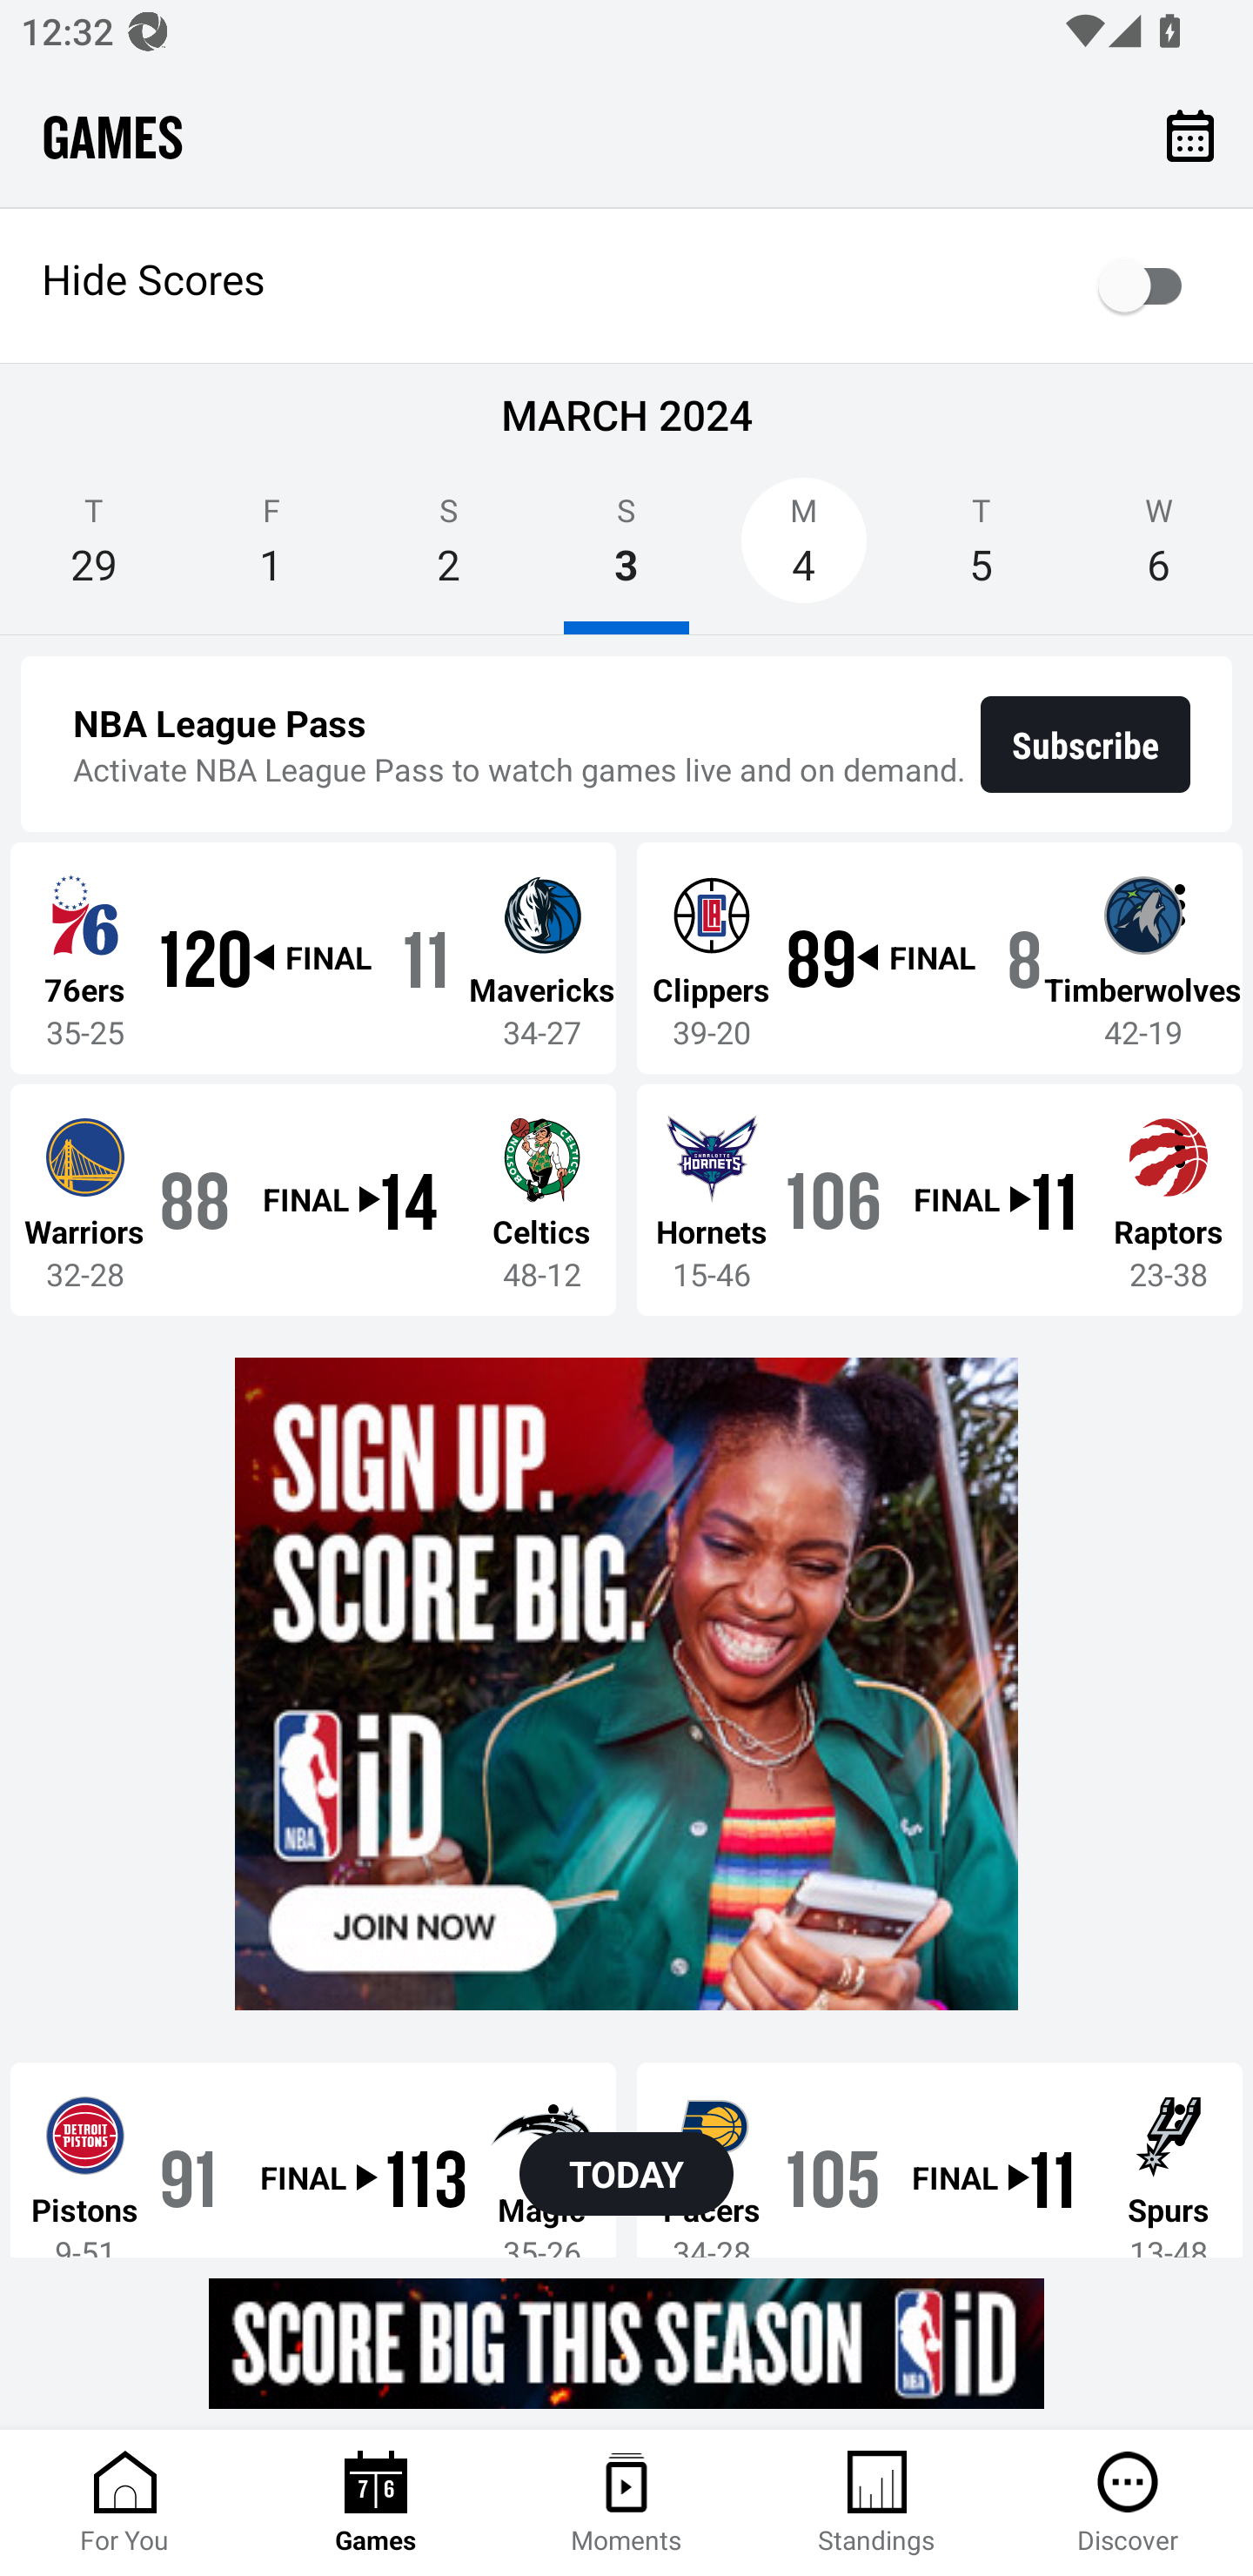 The image size is (1253, 2576). Describe the element at coordinates (125, 2503) in the screenshot. I see `For You` at that location.